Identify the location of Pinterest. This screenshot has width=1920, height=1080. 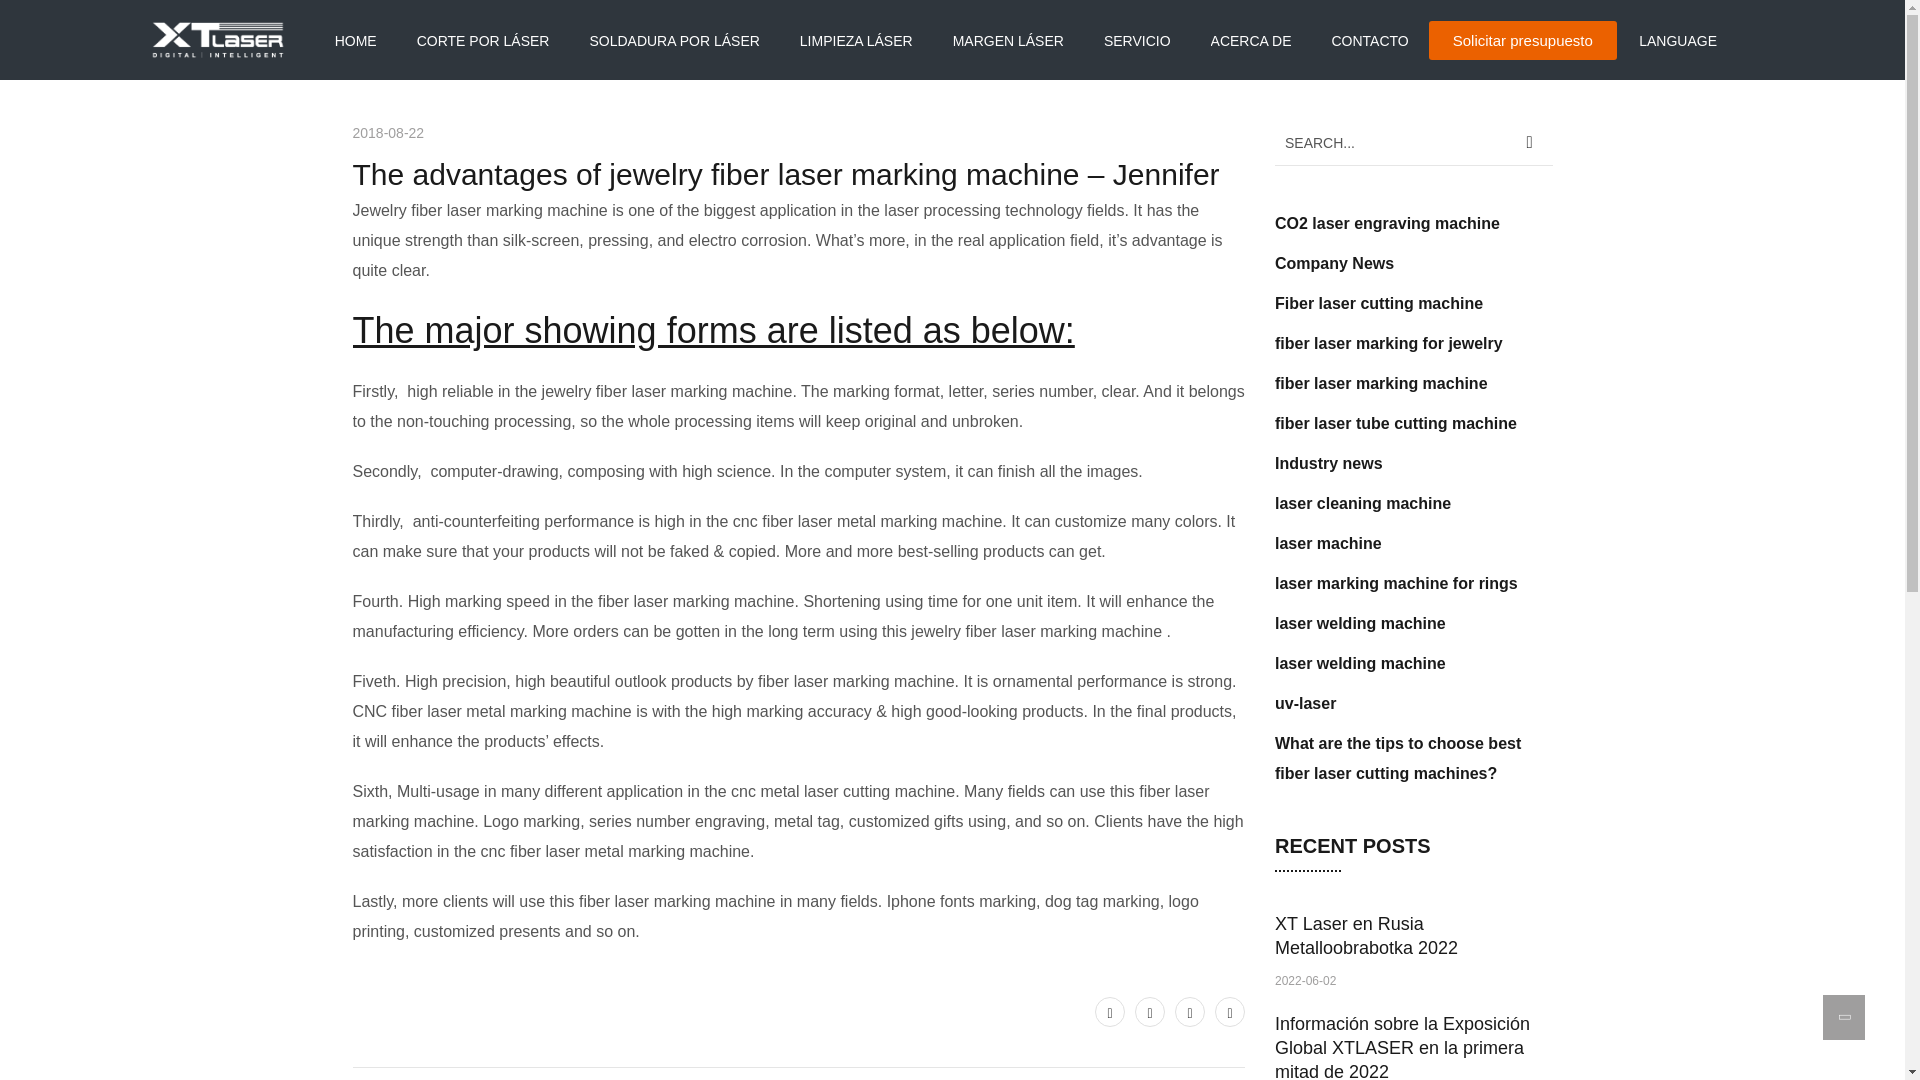
(1190, 1012).